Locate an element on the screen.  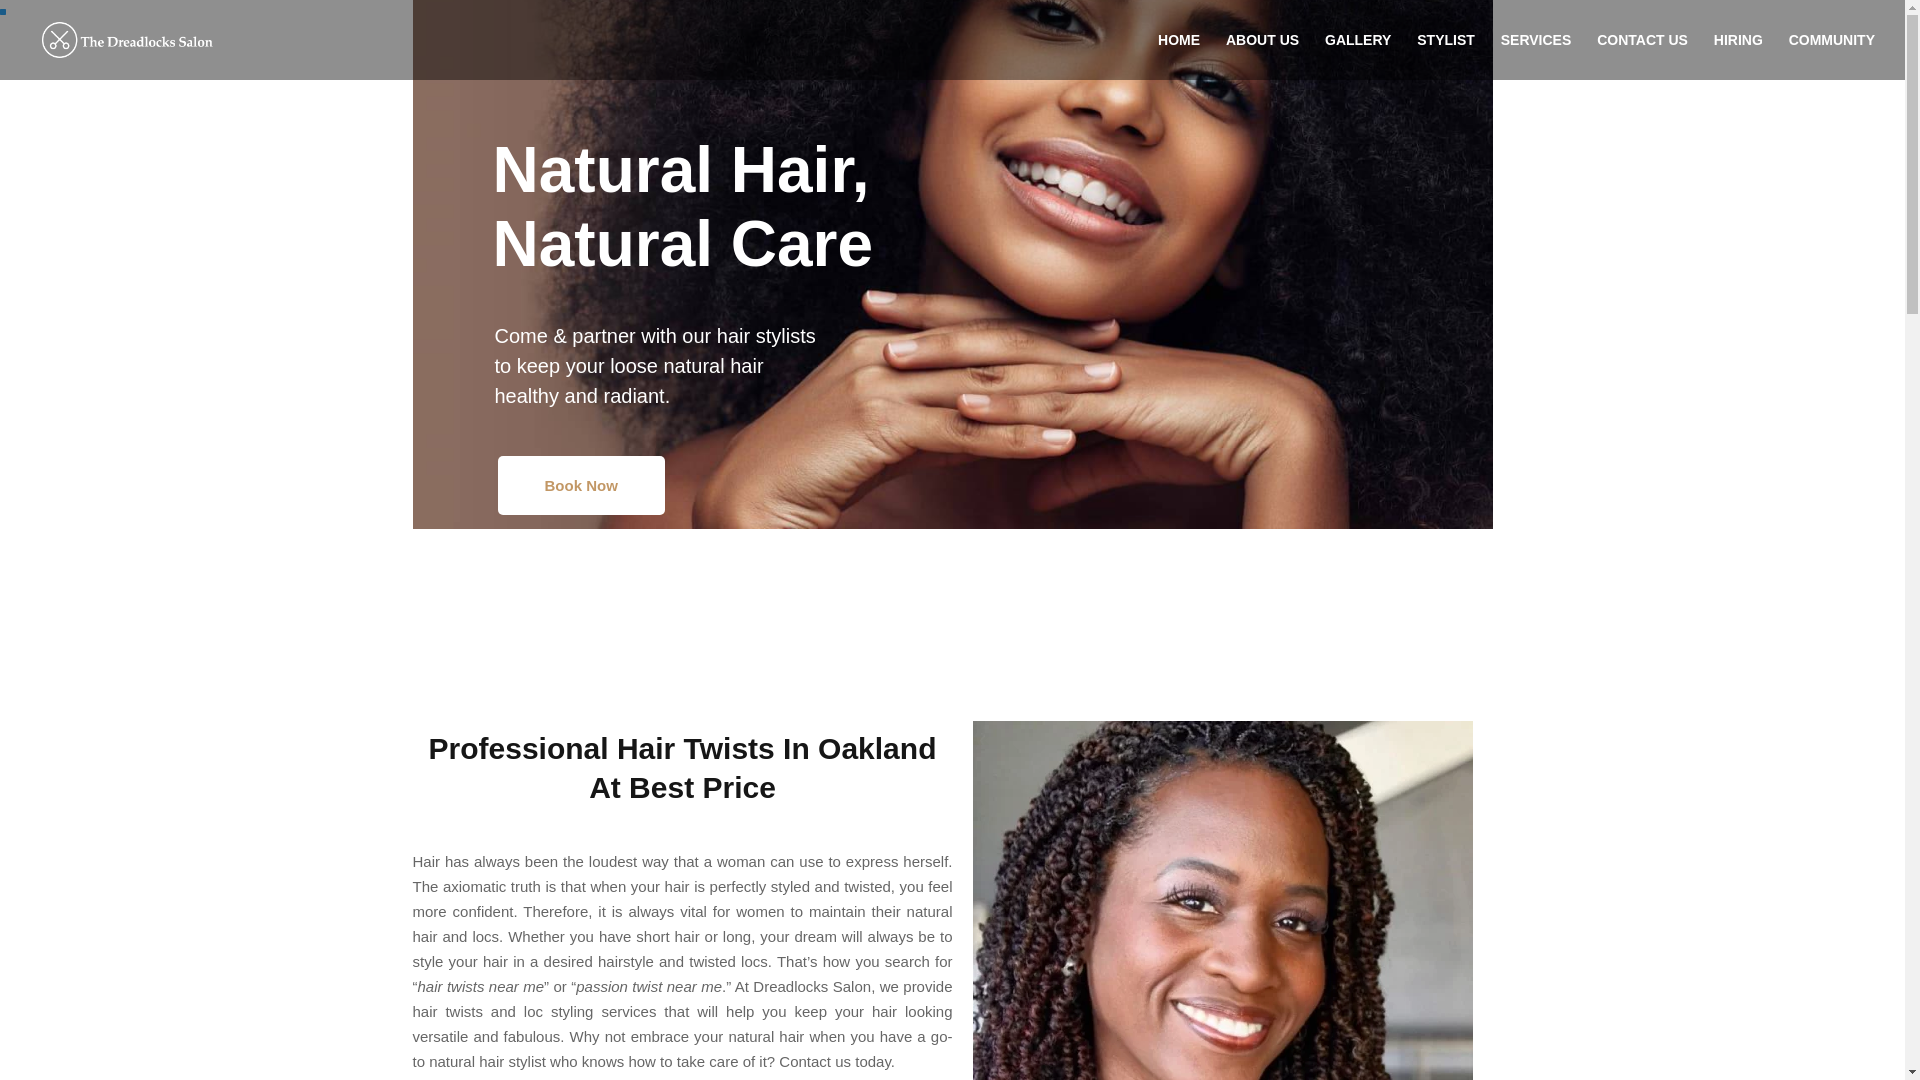
HIRING is located at coordinates (1738, 56).